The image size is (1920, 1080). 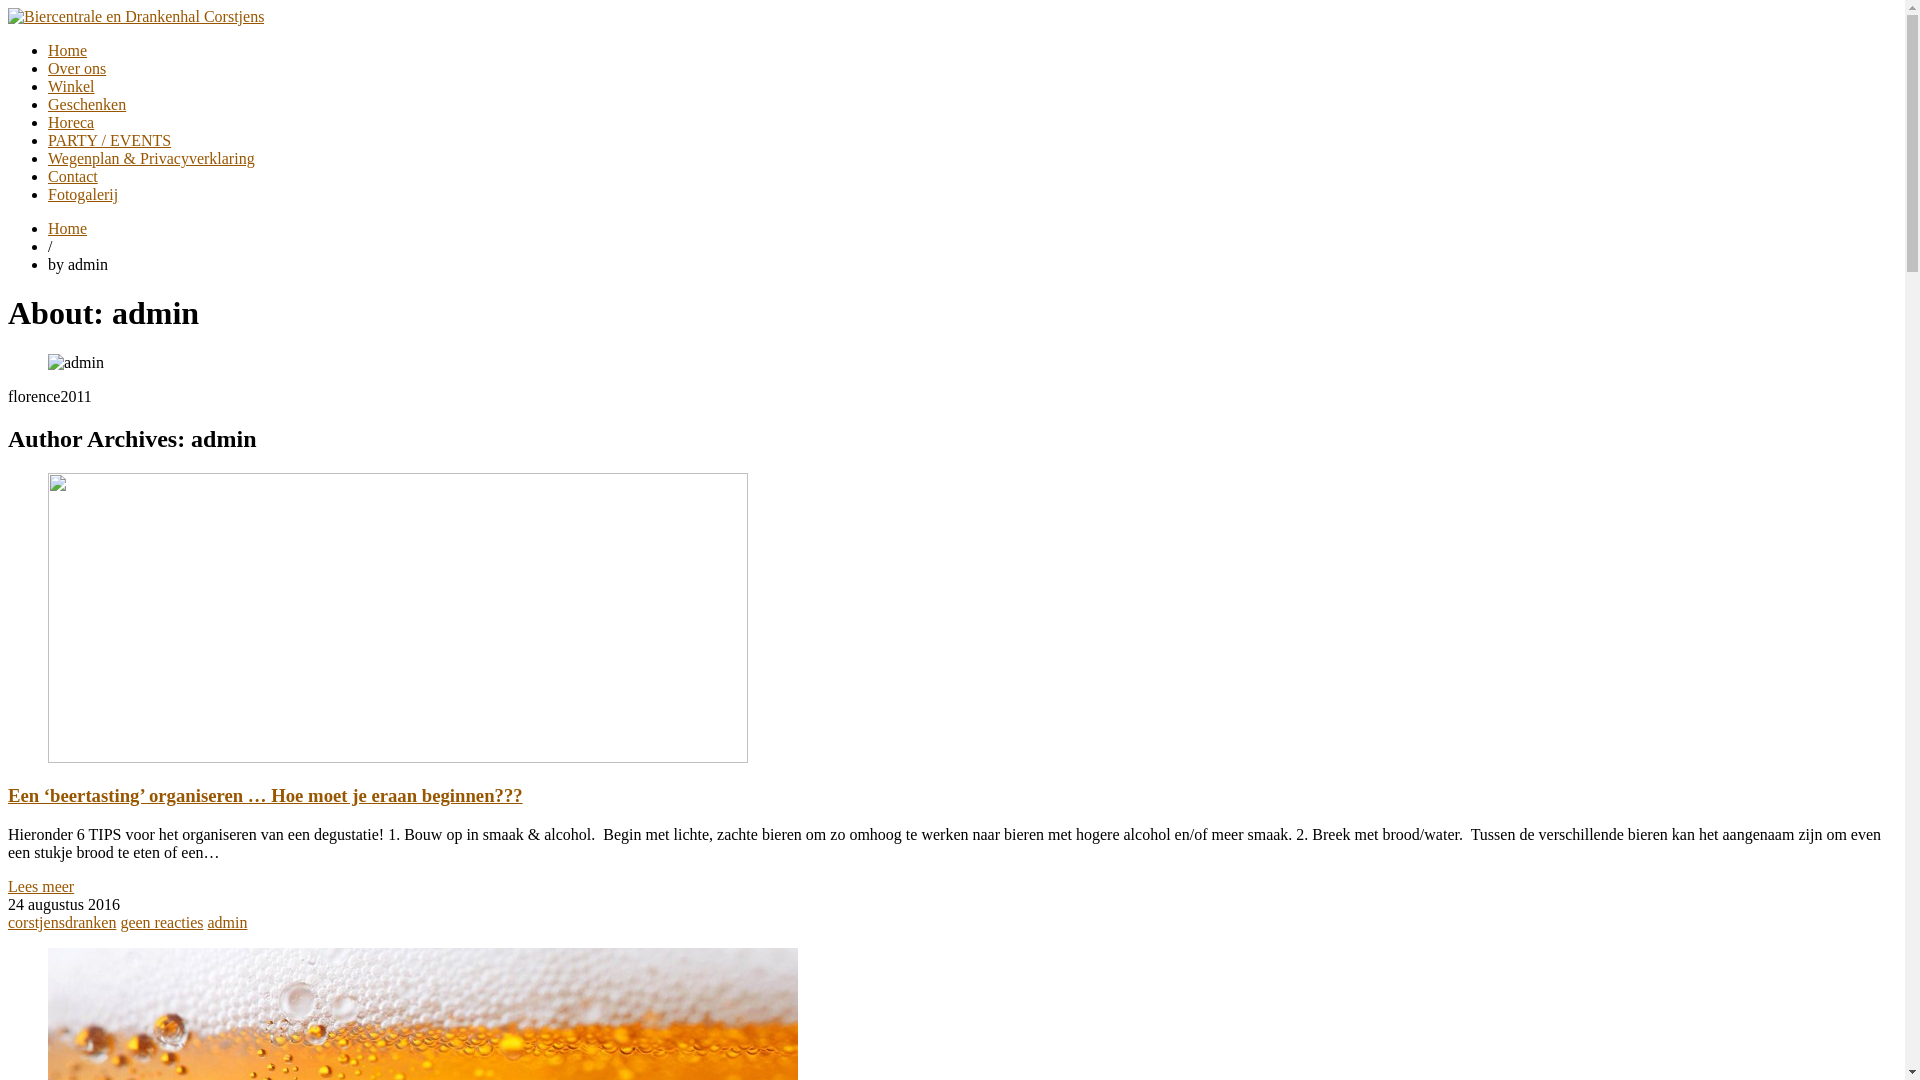 What do you see at coordinates (62, 922) in the screenshot?
I see `corstjensdranken` at bounding box center [62, 922].